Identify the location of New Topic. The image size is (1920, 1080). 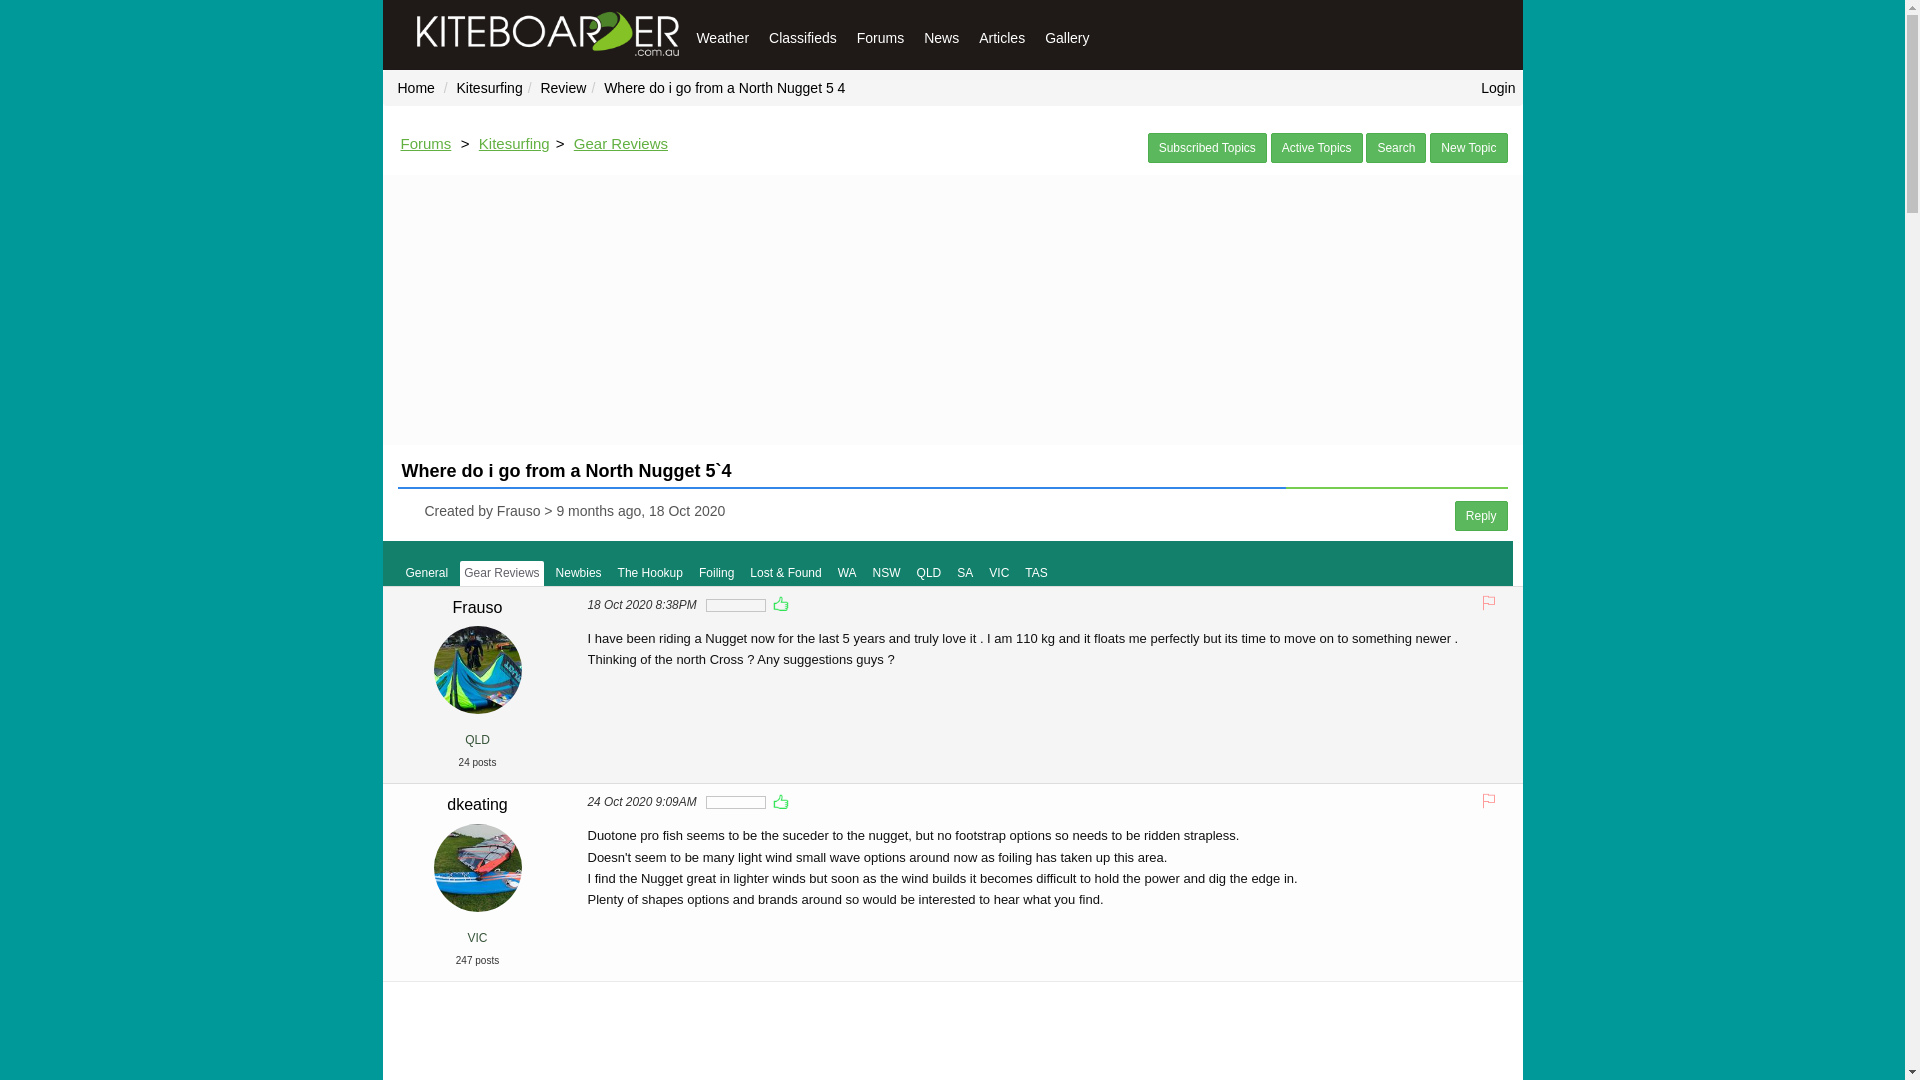
(1468, 148).